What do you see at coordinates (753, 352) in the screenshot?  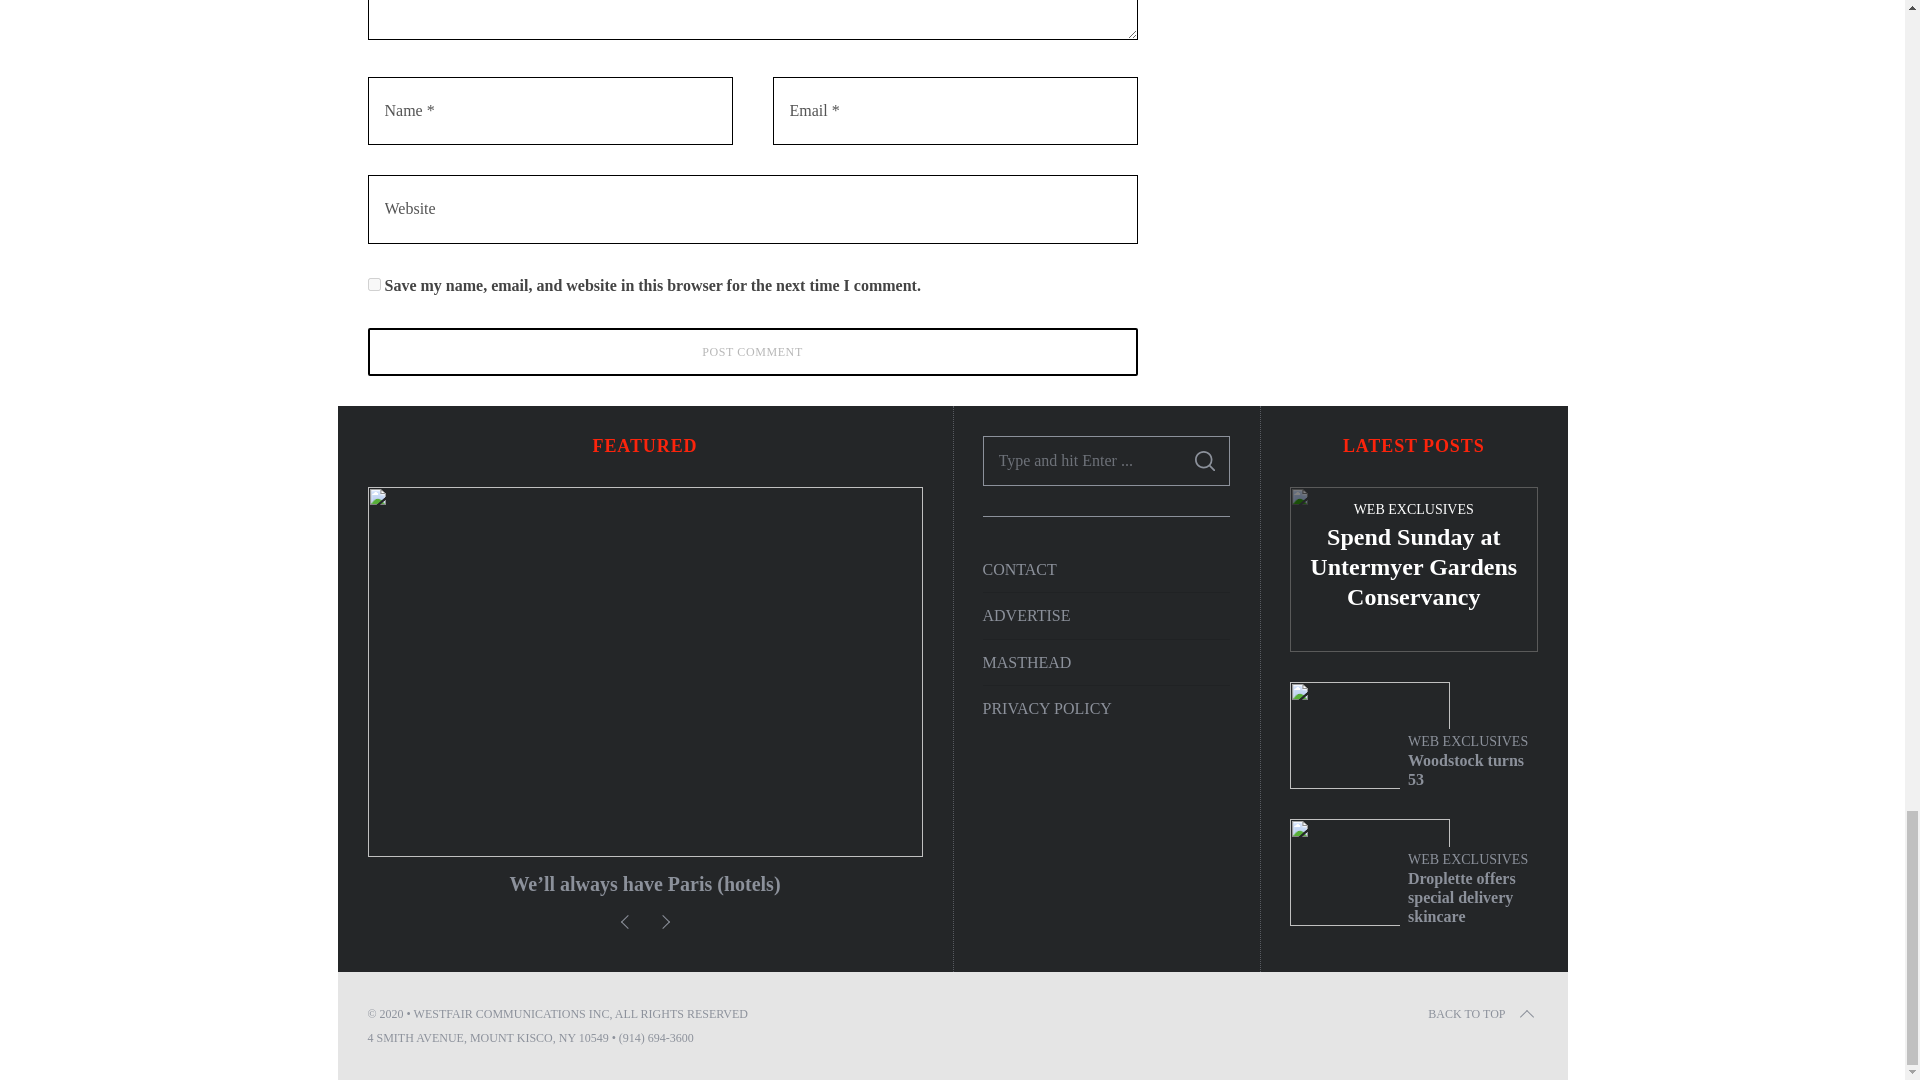 I see `Post Comment` at bounding box center [753, 352].